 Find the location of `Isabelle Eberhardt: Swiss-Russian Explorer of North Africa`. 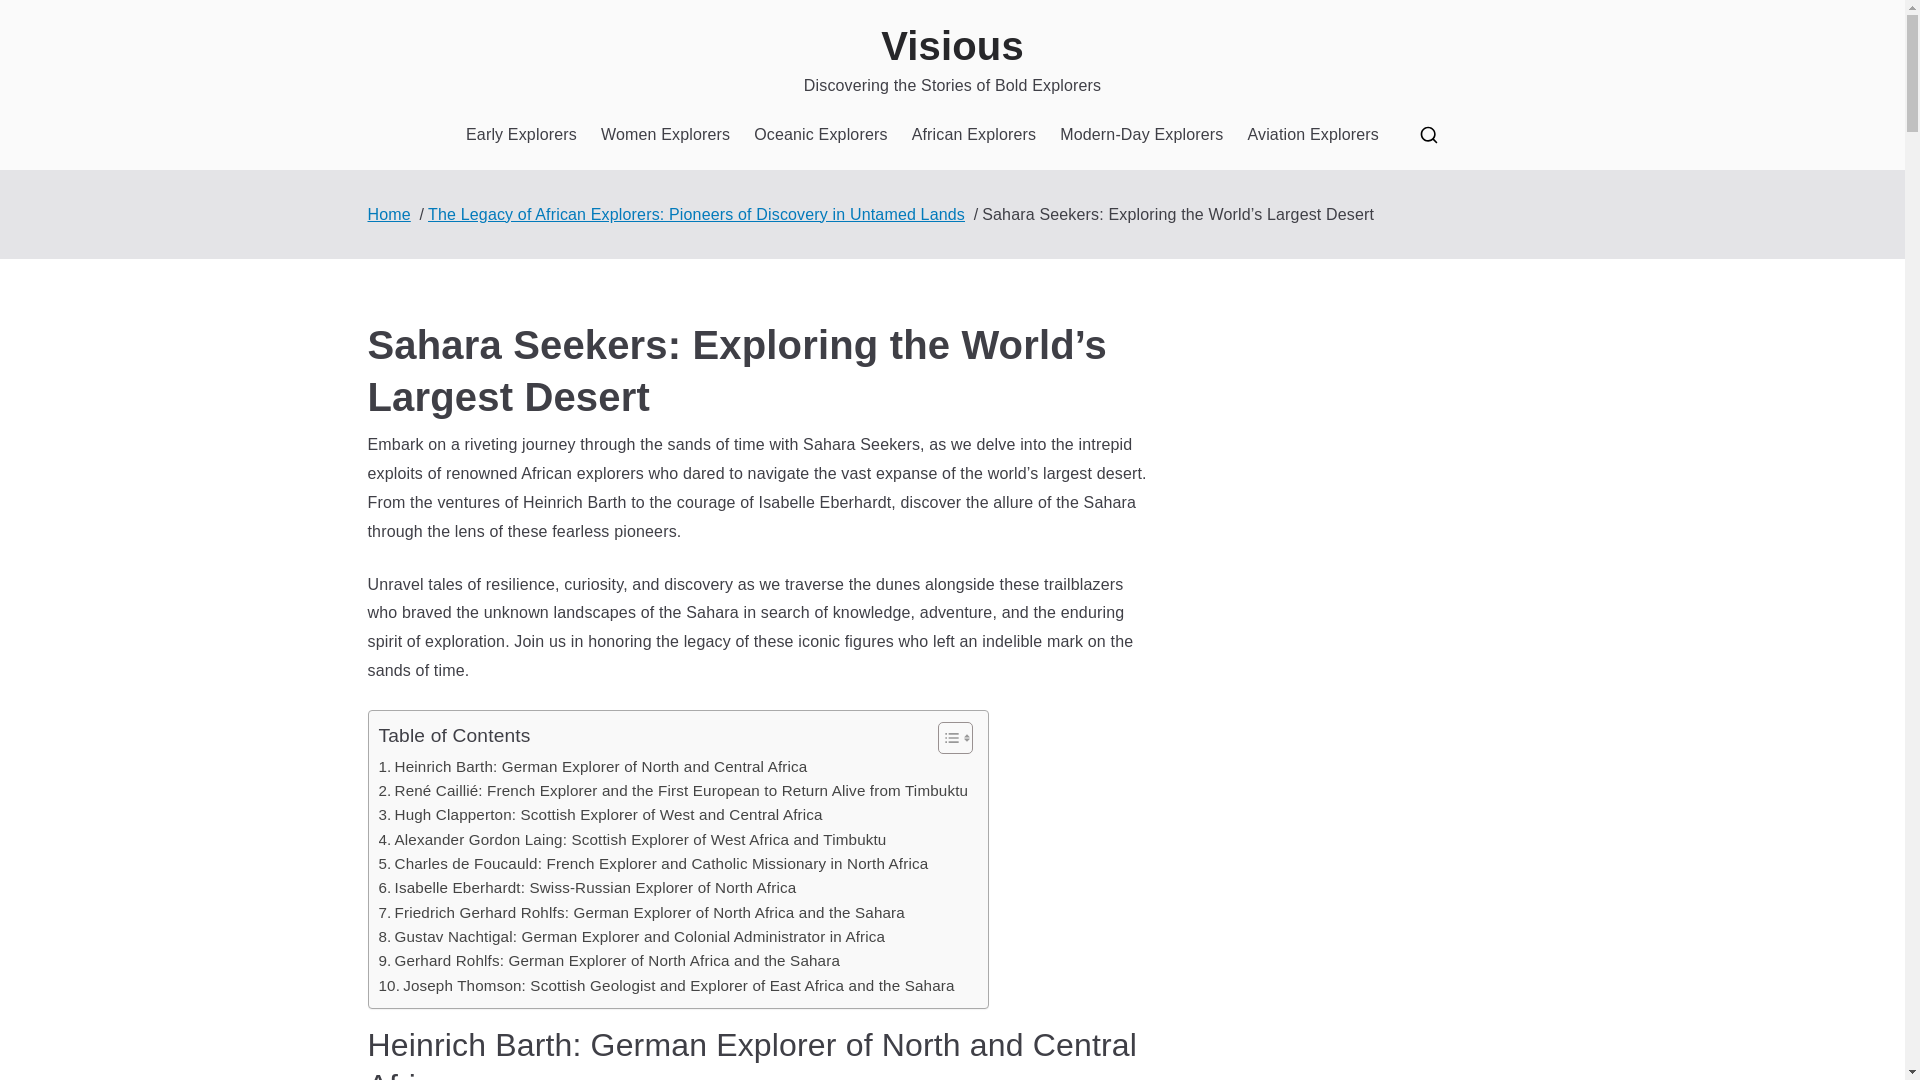

Isabelle Eberhardt: Swiss-Russian Explorer of North Africa is located at coordinates (587, 887).